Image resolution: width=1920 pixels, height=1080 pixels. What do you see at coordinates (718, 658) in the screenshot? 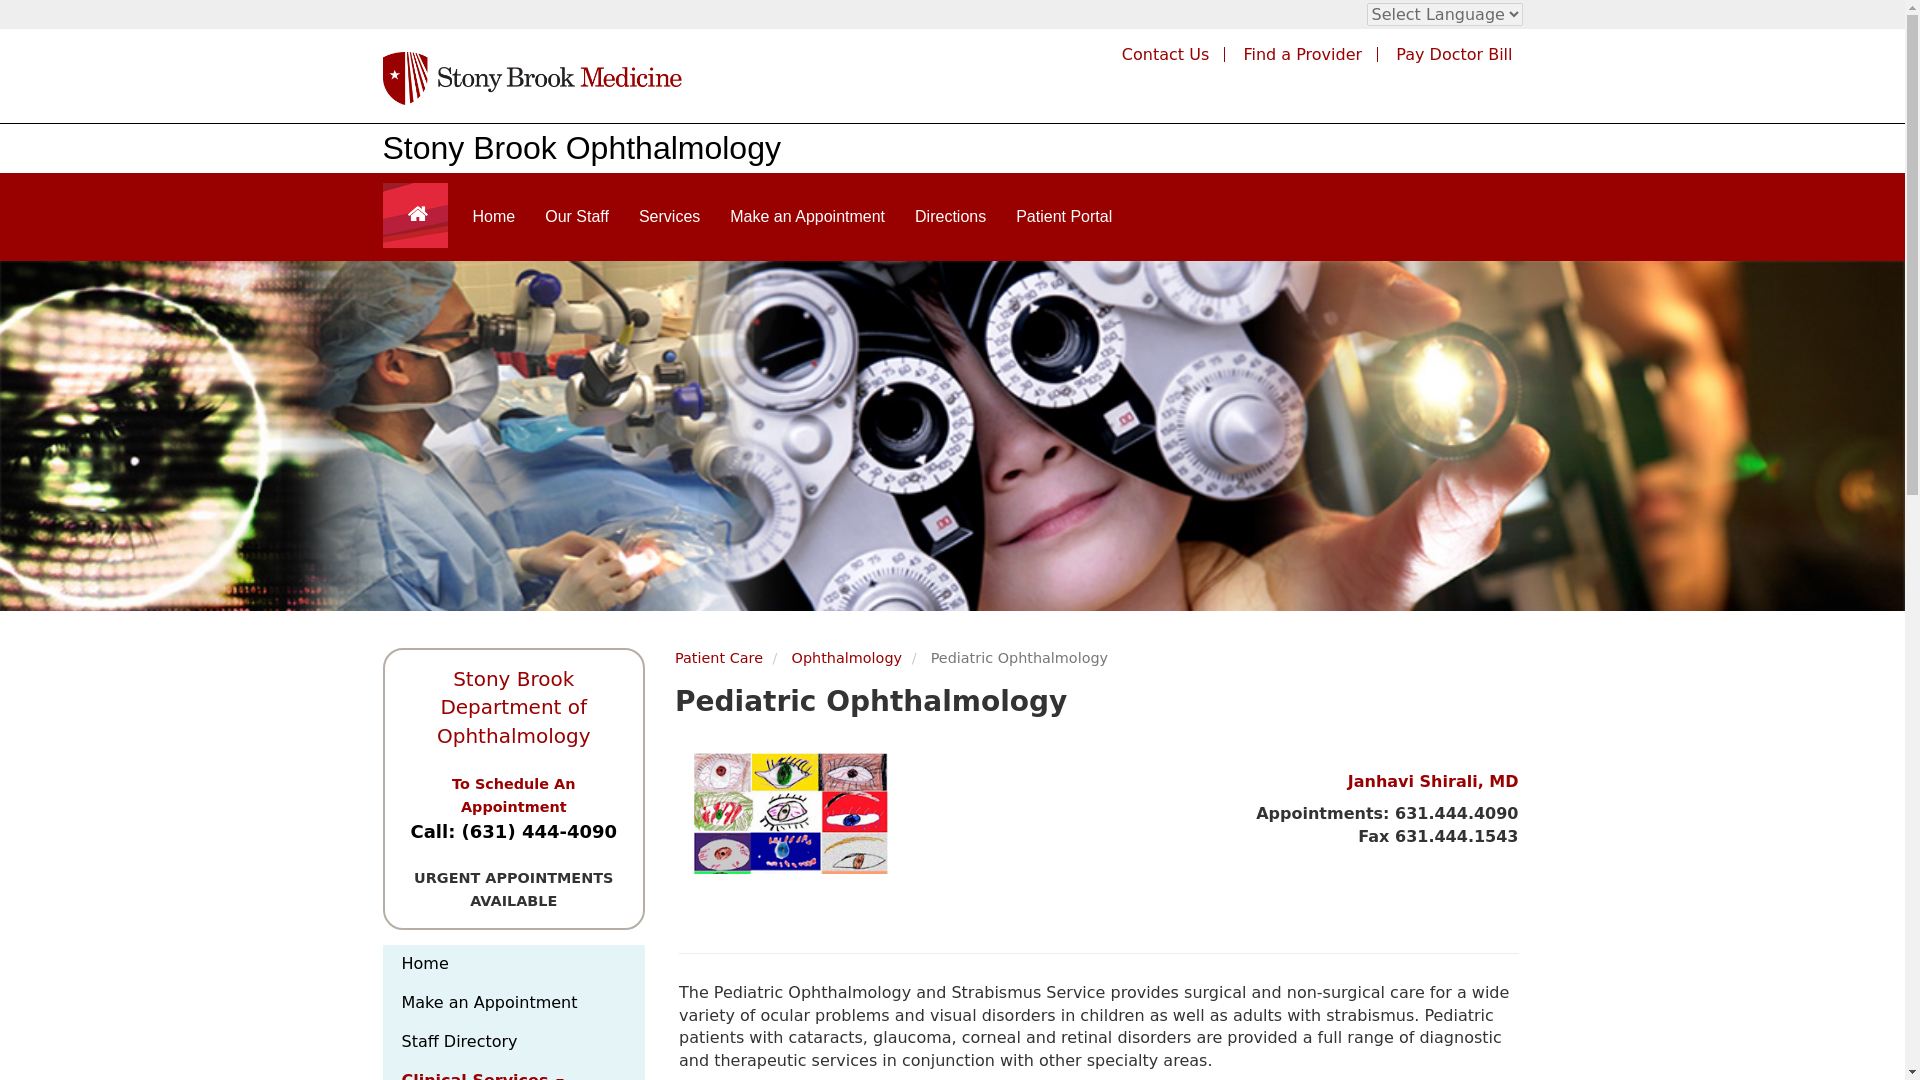
I see `Patient Care` at bounding box center [718, 658].